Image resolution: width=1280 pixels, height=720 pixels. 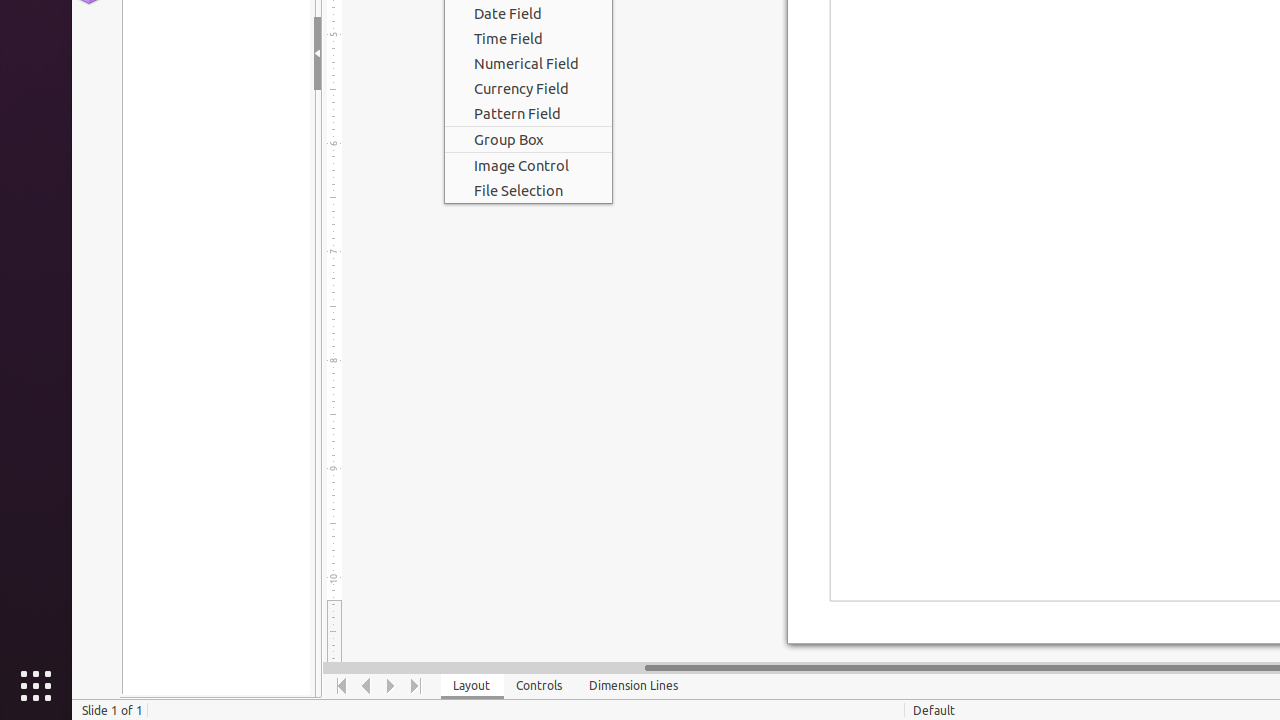 What do you see at coordinates (528, 190) in the screenshot?
I see `File Selection` at bounding box center [528, 190].